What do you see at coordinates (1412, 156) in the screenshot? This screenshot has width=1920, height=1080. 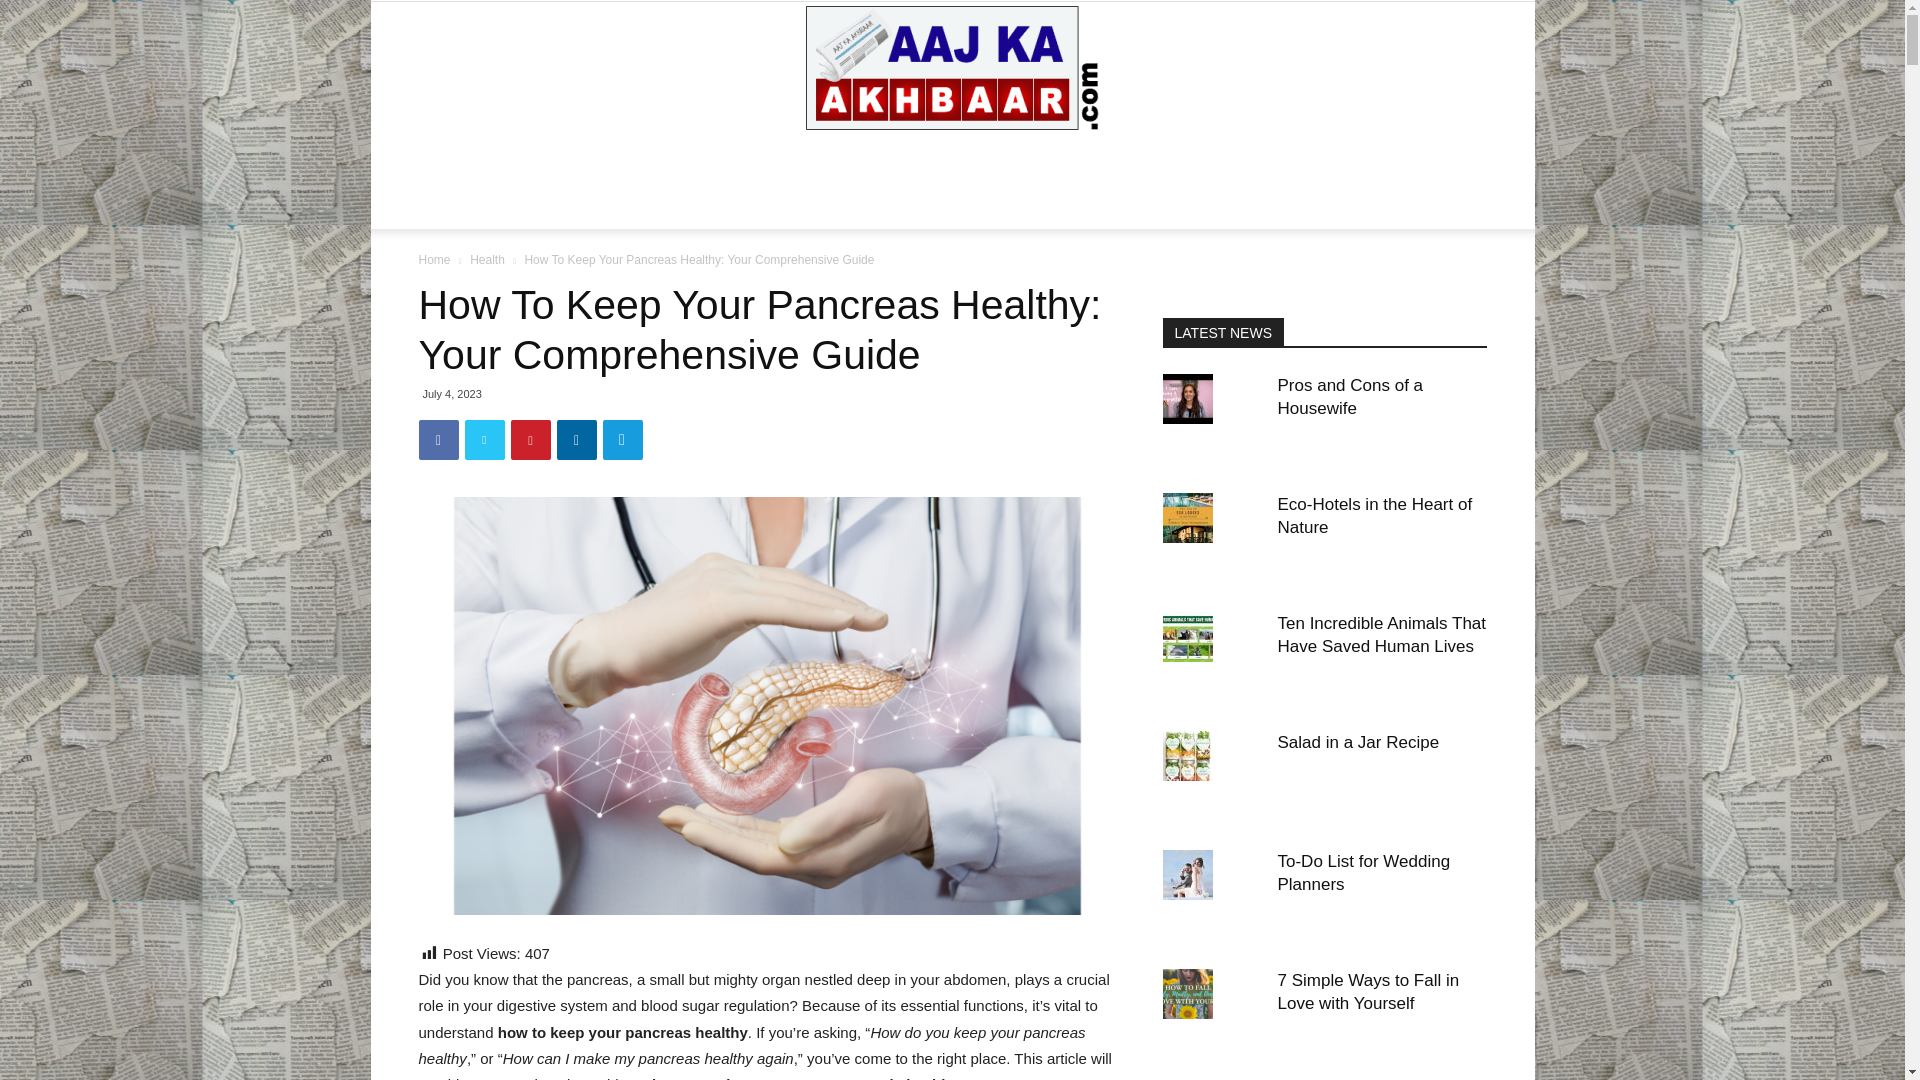 I see `TRAVEL` at bounding box center [1412, 156].